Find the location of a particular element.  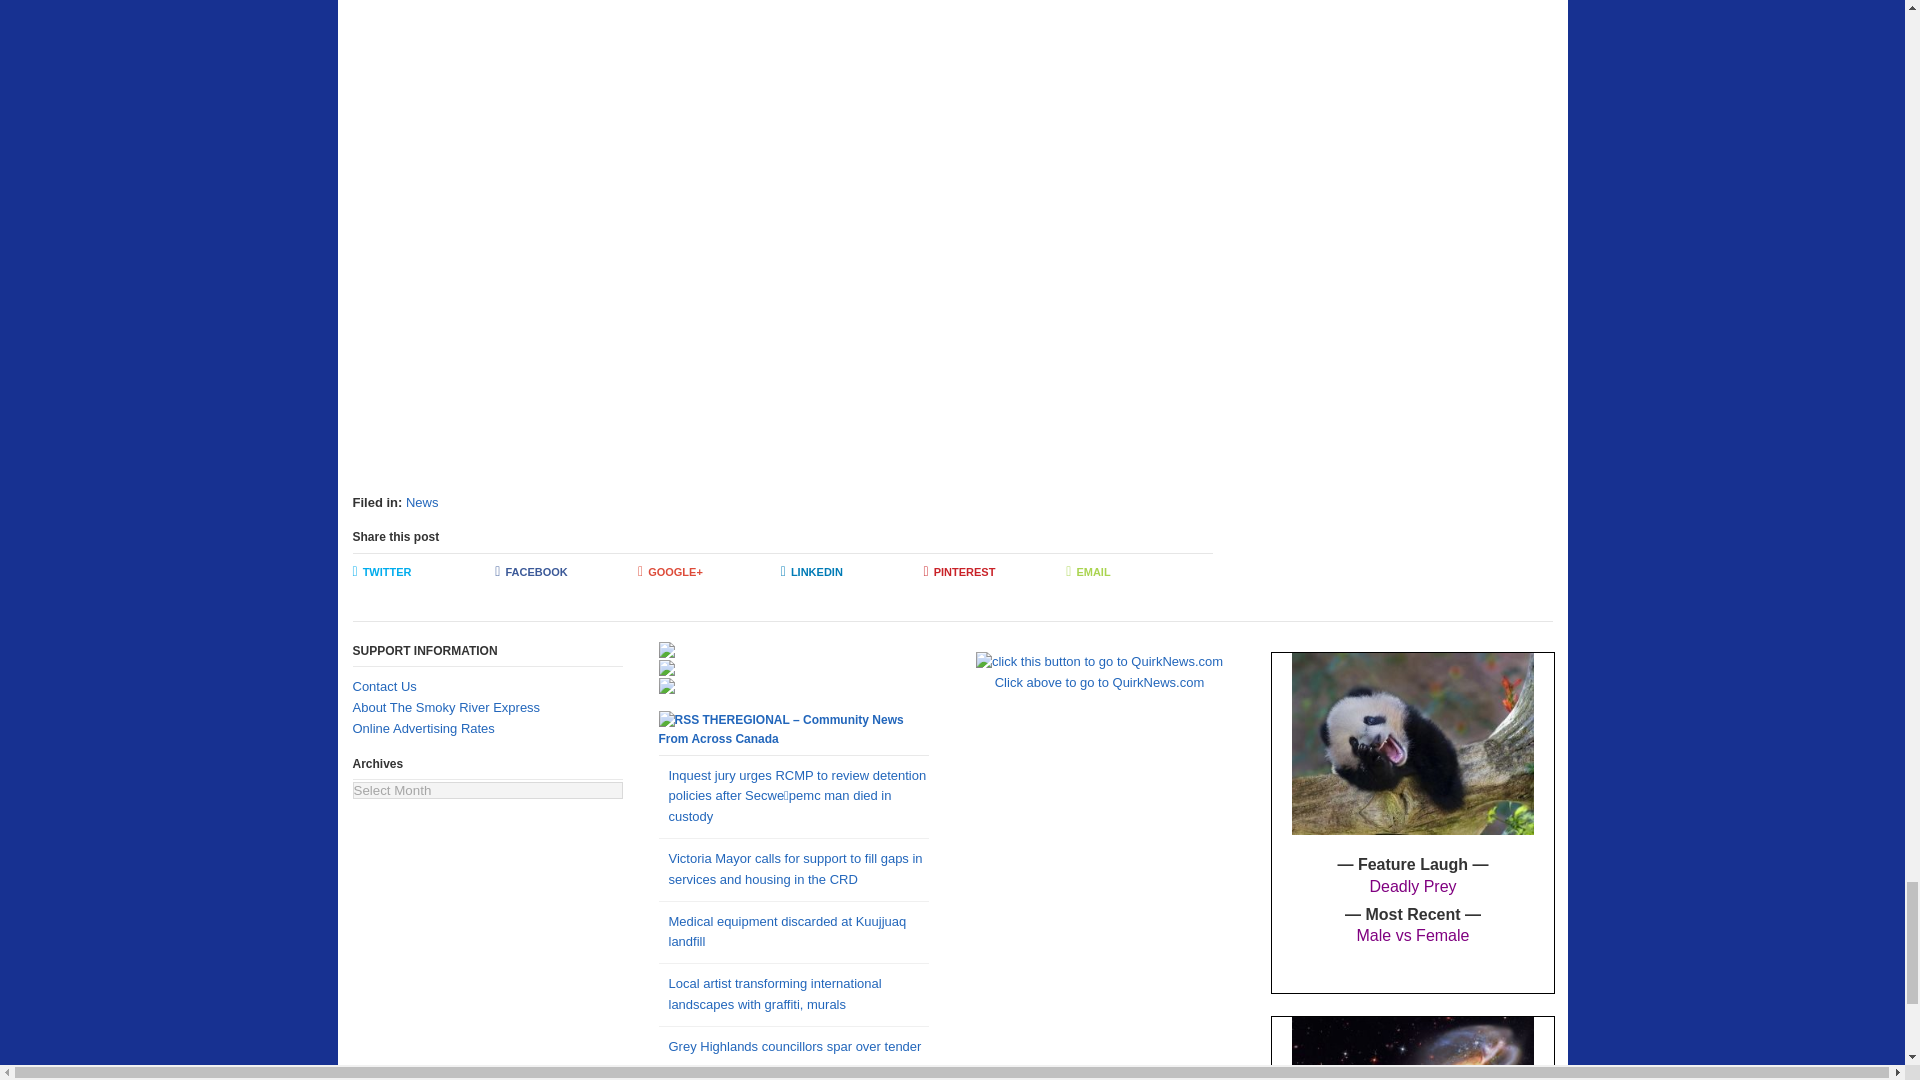

TWITTER is located at coordinates (423, 572).